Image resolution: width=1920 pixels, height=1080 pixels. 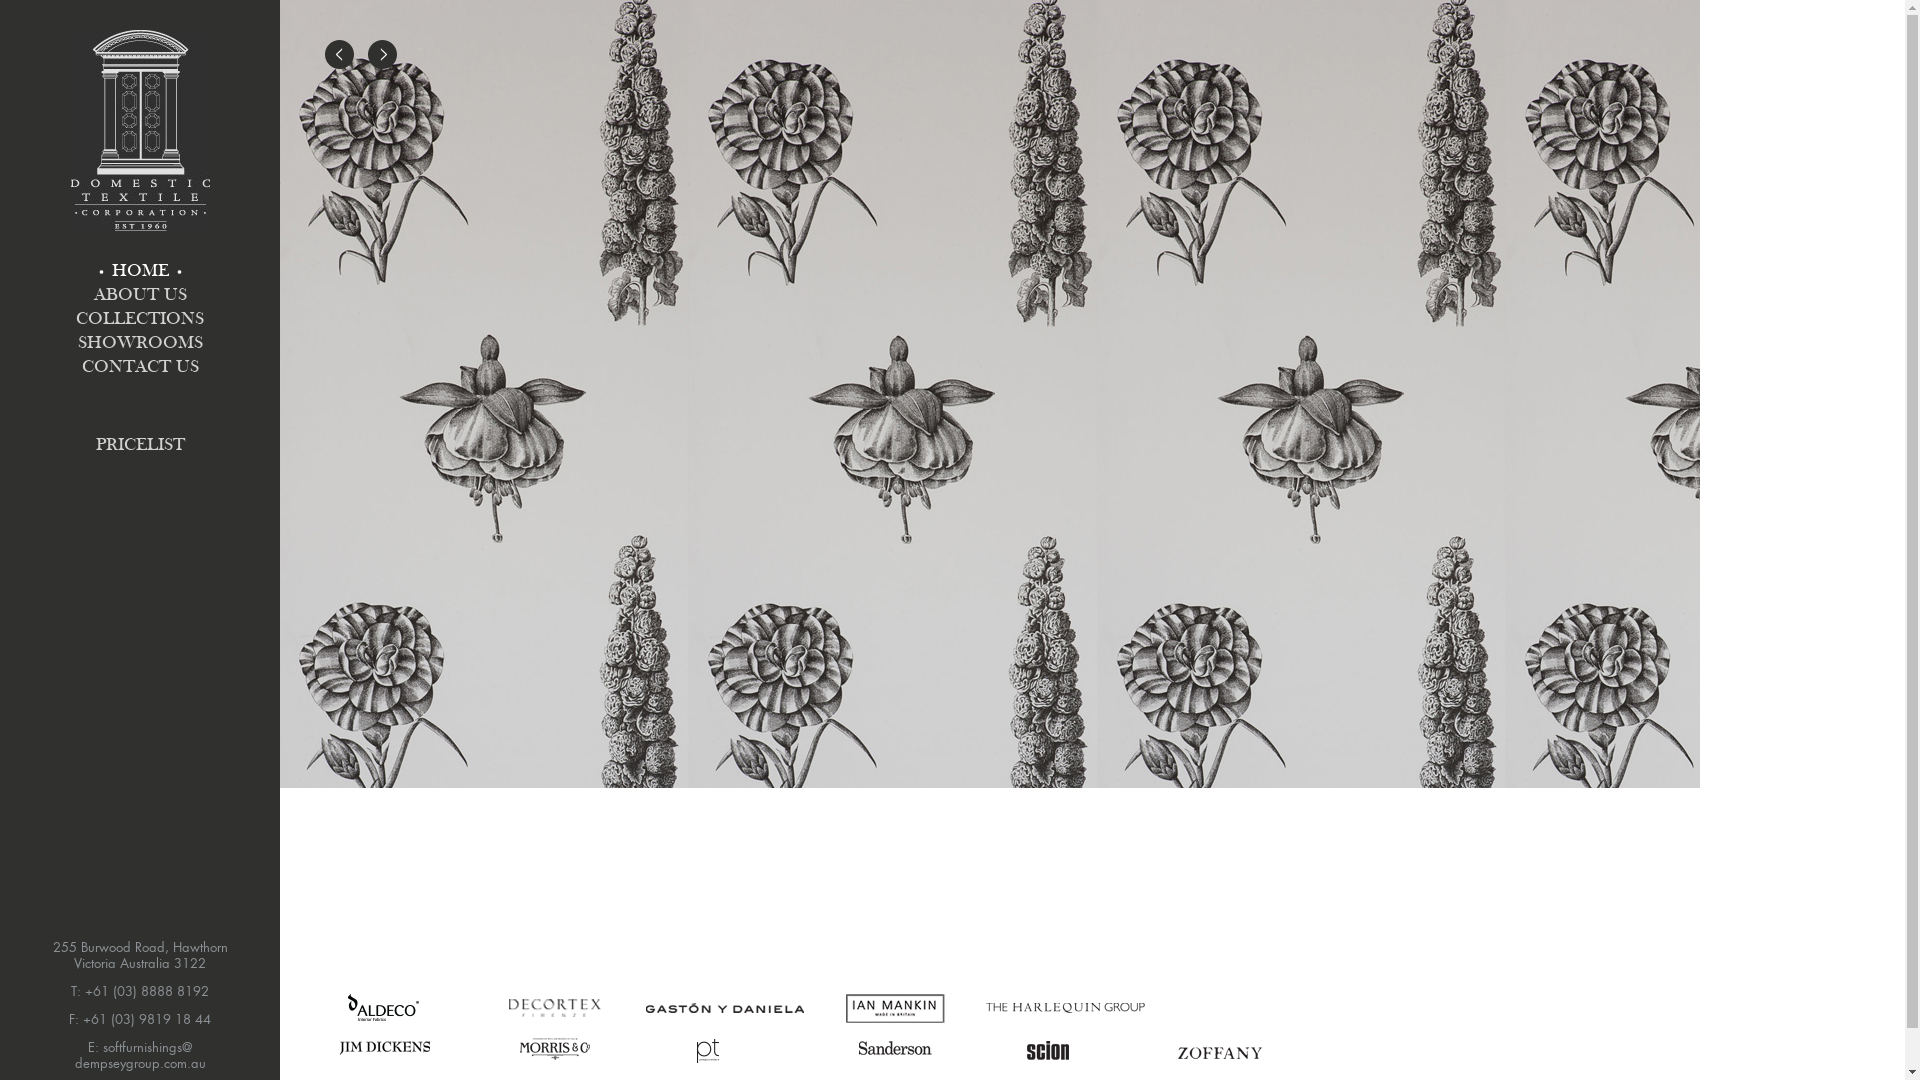 What do you see at coordinates (140, 368) in the screenshot?
I see ` CONTACT US ` at bounding box center [140, 368].